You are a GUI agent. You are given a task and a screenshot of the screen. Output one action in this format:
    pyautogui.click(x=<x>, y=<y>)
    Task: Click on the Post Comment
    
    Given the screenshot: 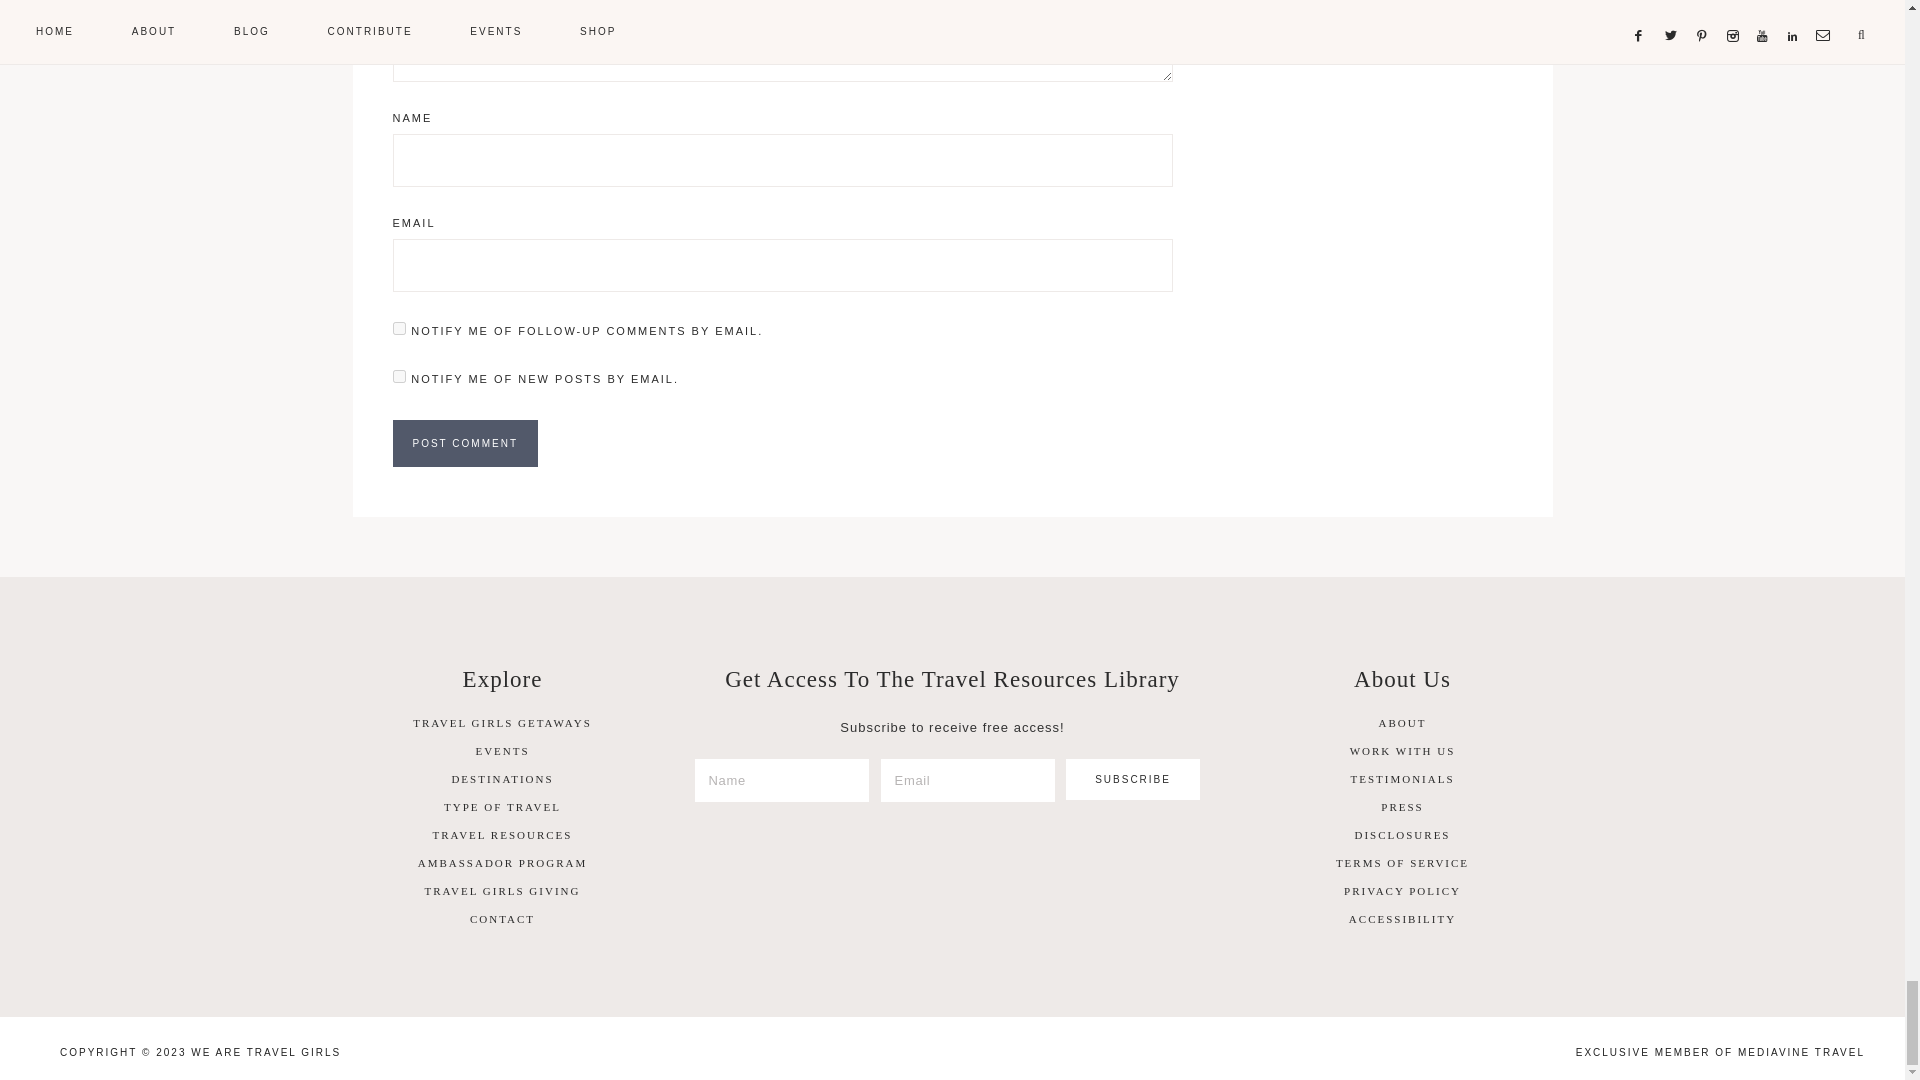 What is the action you would take?
    pyautogui.click(x=464, y=443)
    